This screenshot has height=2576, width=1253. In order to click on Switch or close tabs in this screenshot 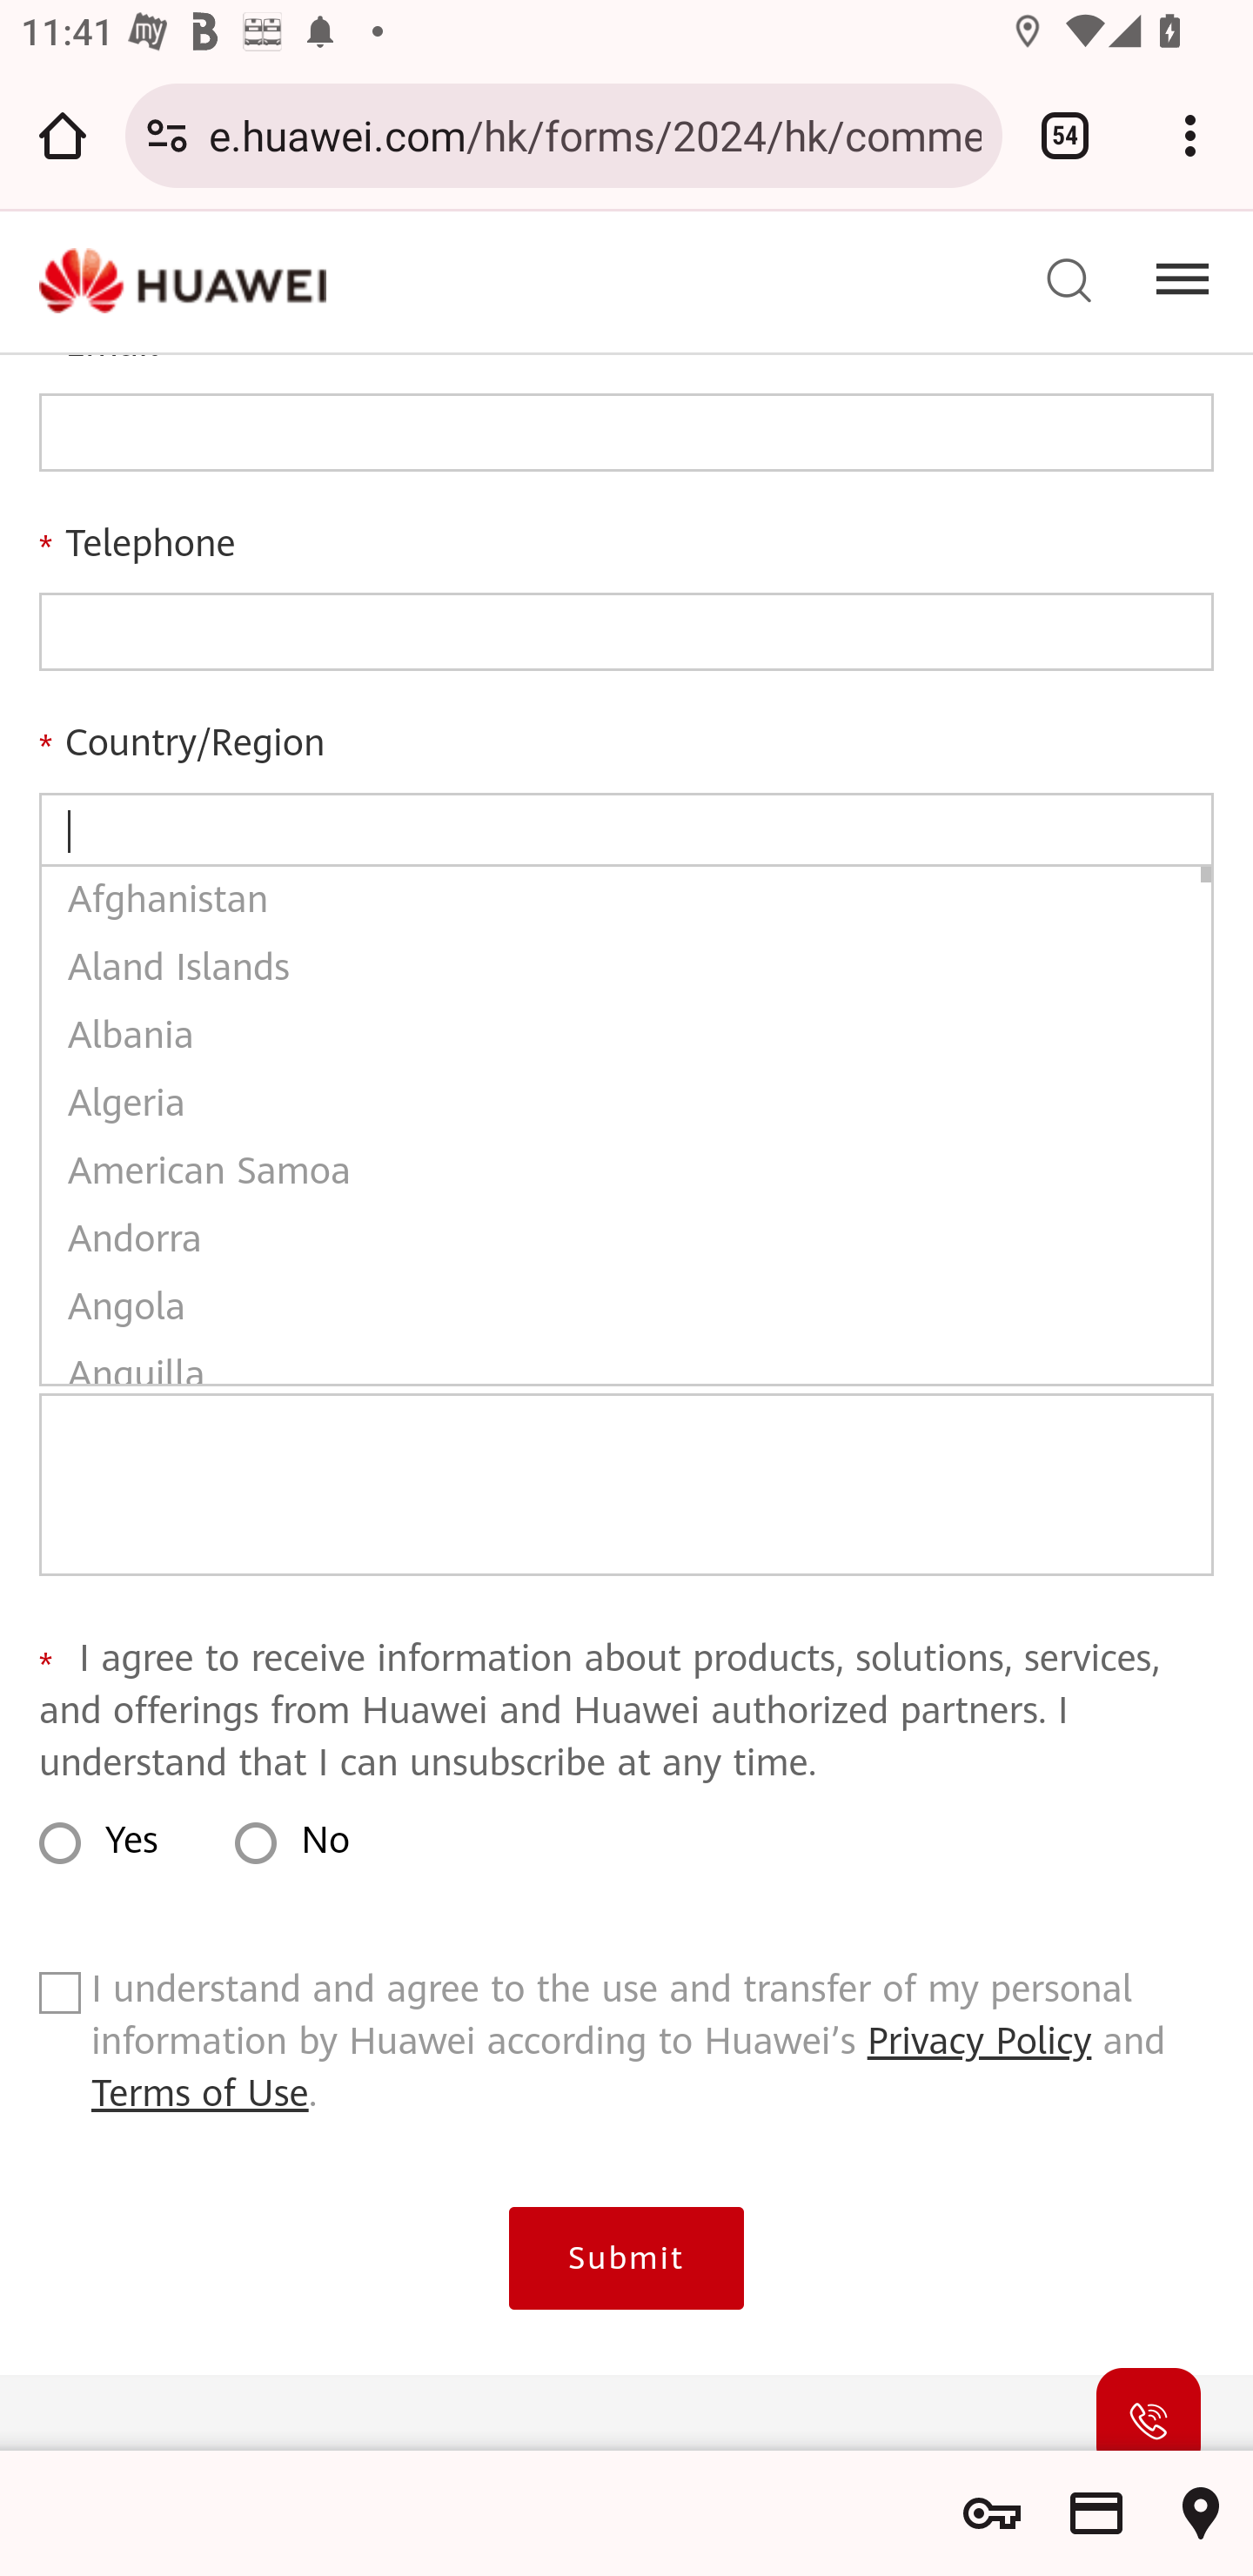, I will do `click(1065, 135)`.